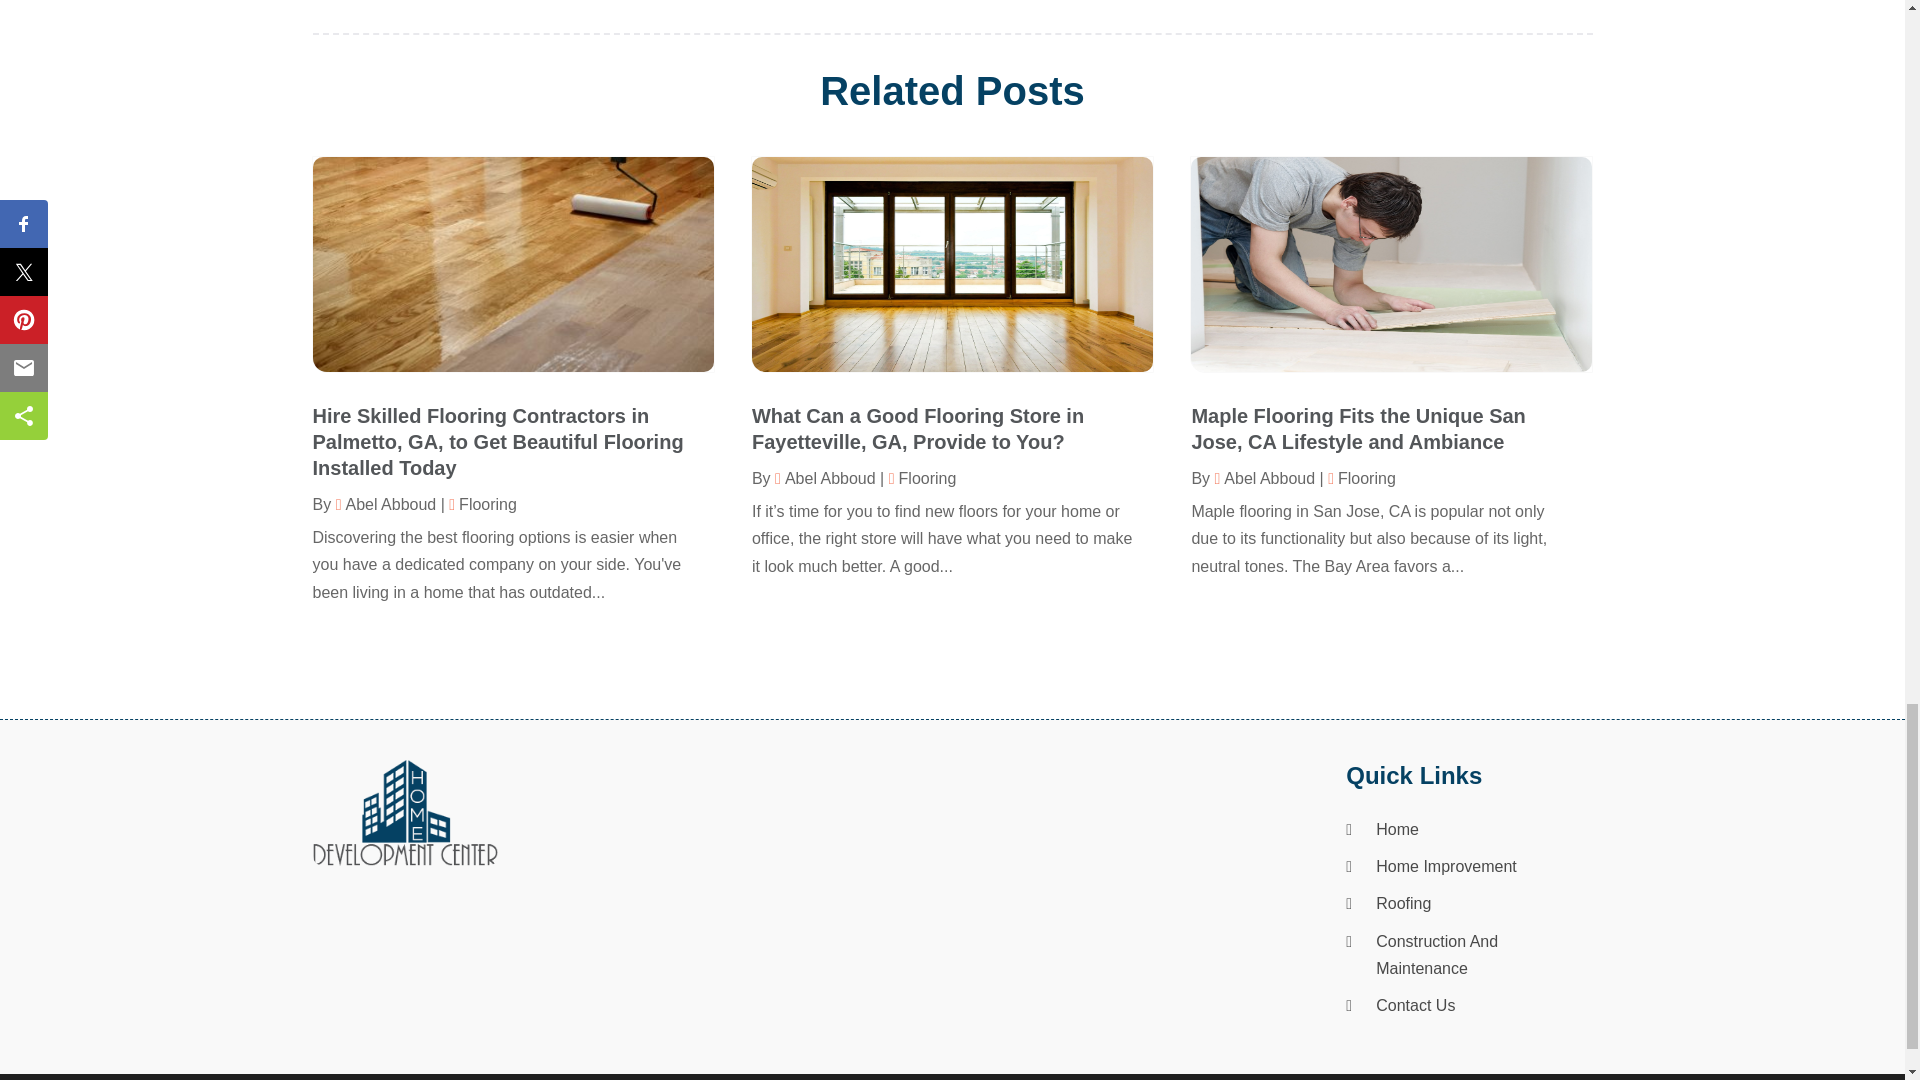  I want to click on Home Development Center - Footer Logo, so click(404, 814).